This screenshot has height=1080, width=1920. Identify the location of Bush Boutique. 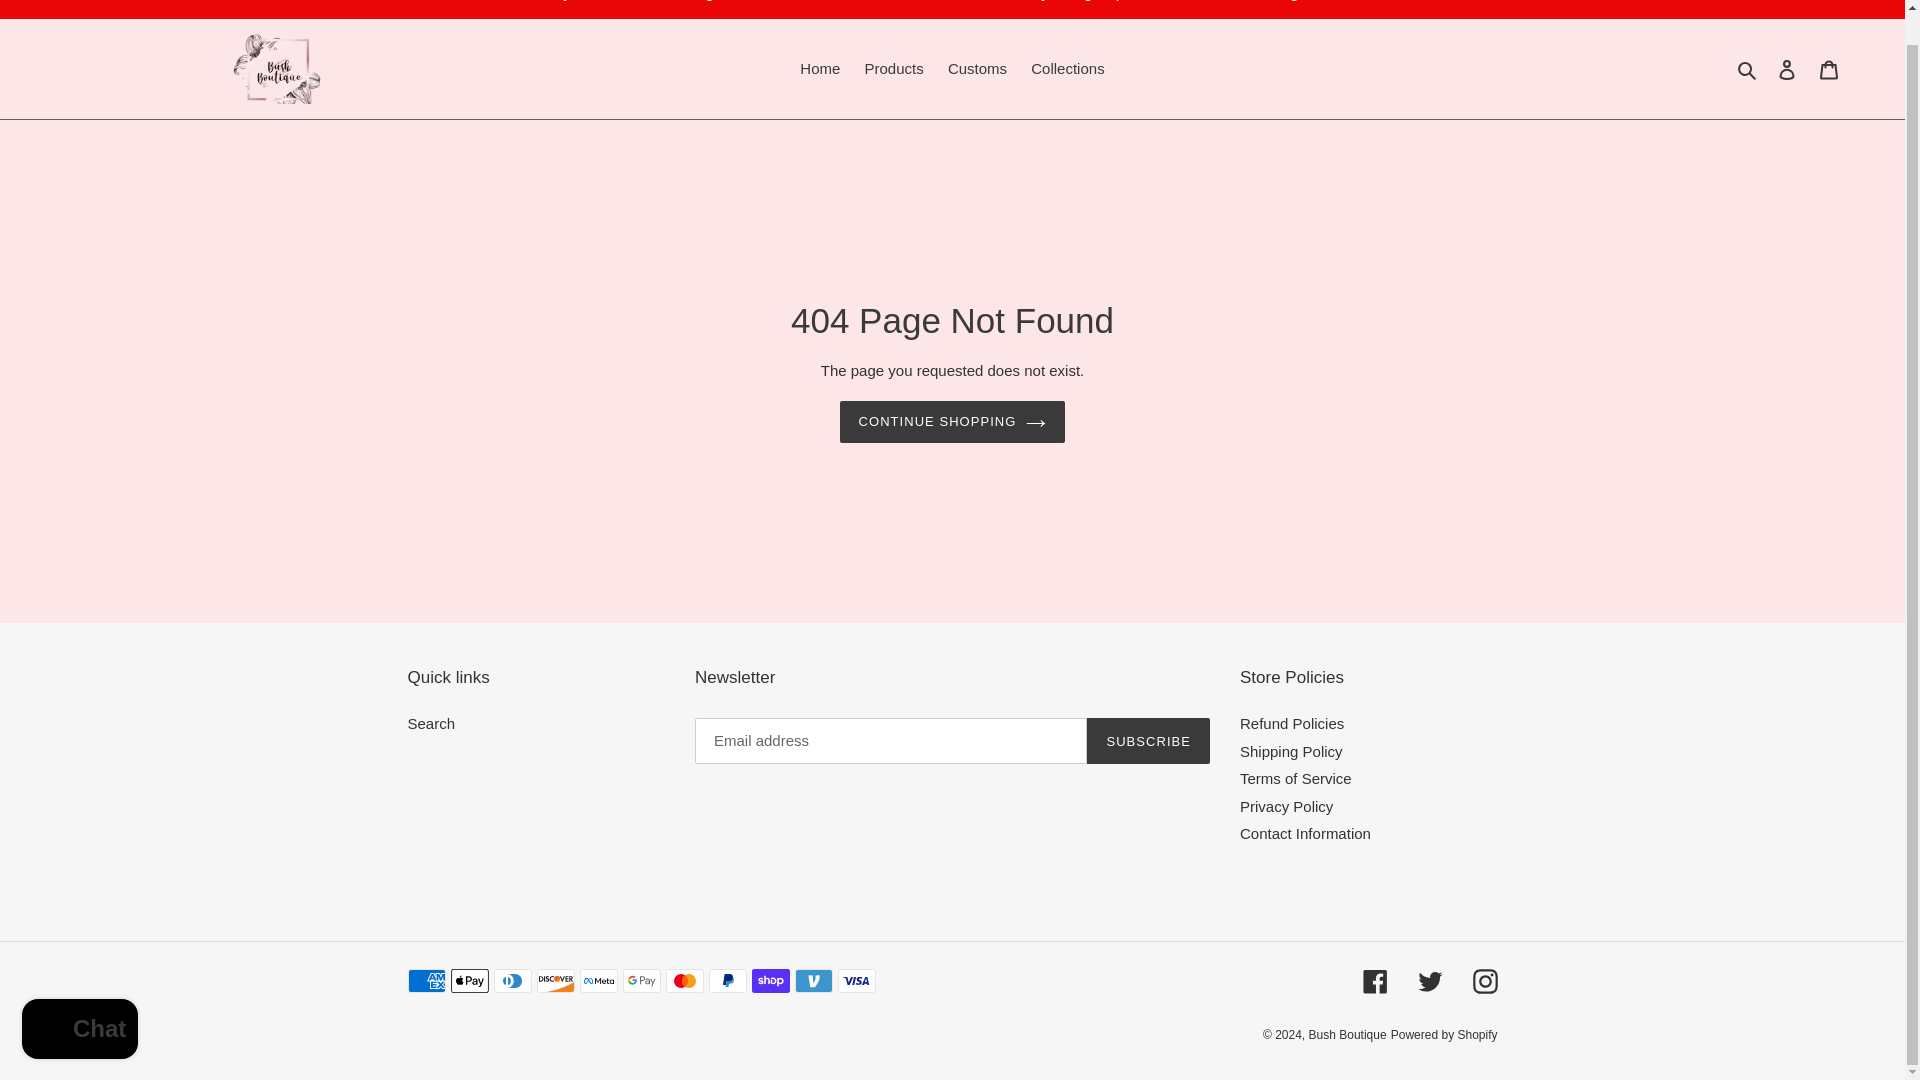
(1348, 1035).